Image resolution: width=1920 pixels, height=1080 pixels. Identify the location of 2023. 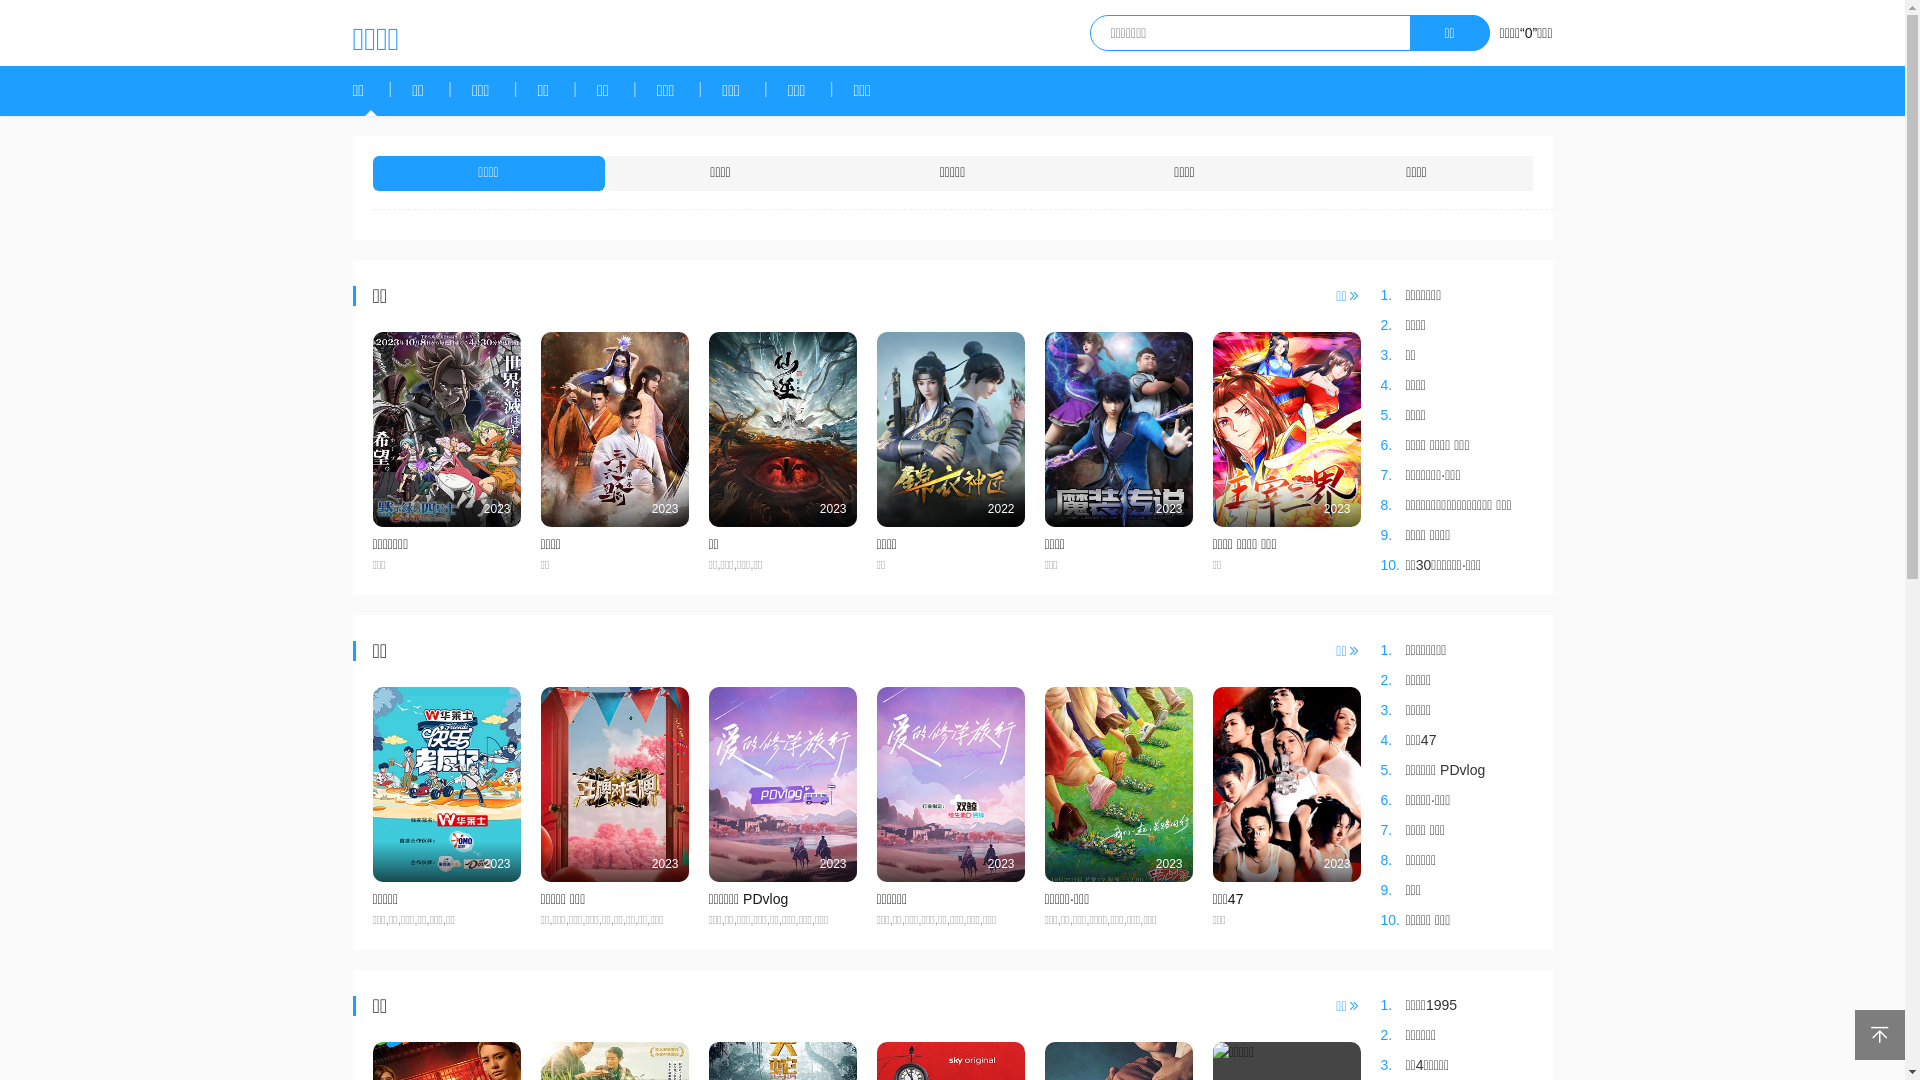
(782, 430).